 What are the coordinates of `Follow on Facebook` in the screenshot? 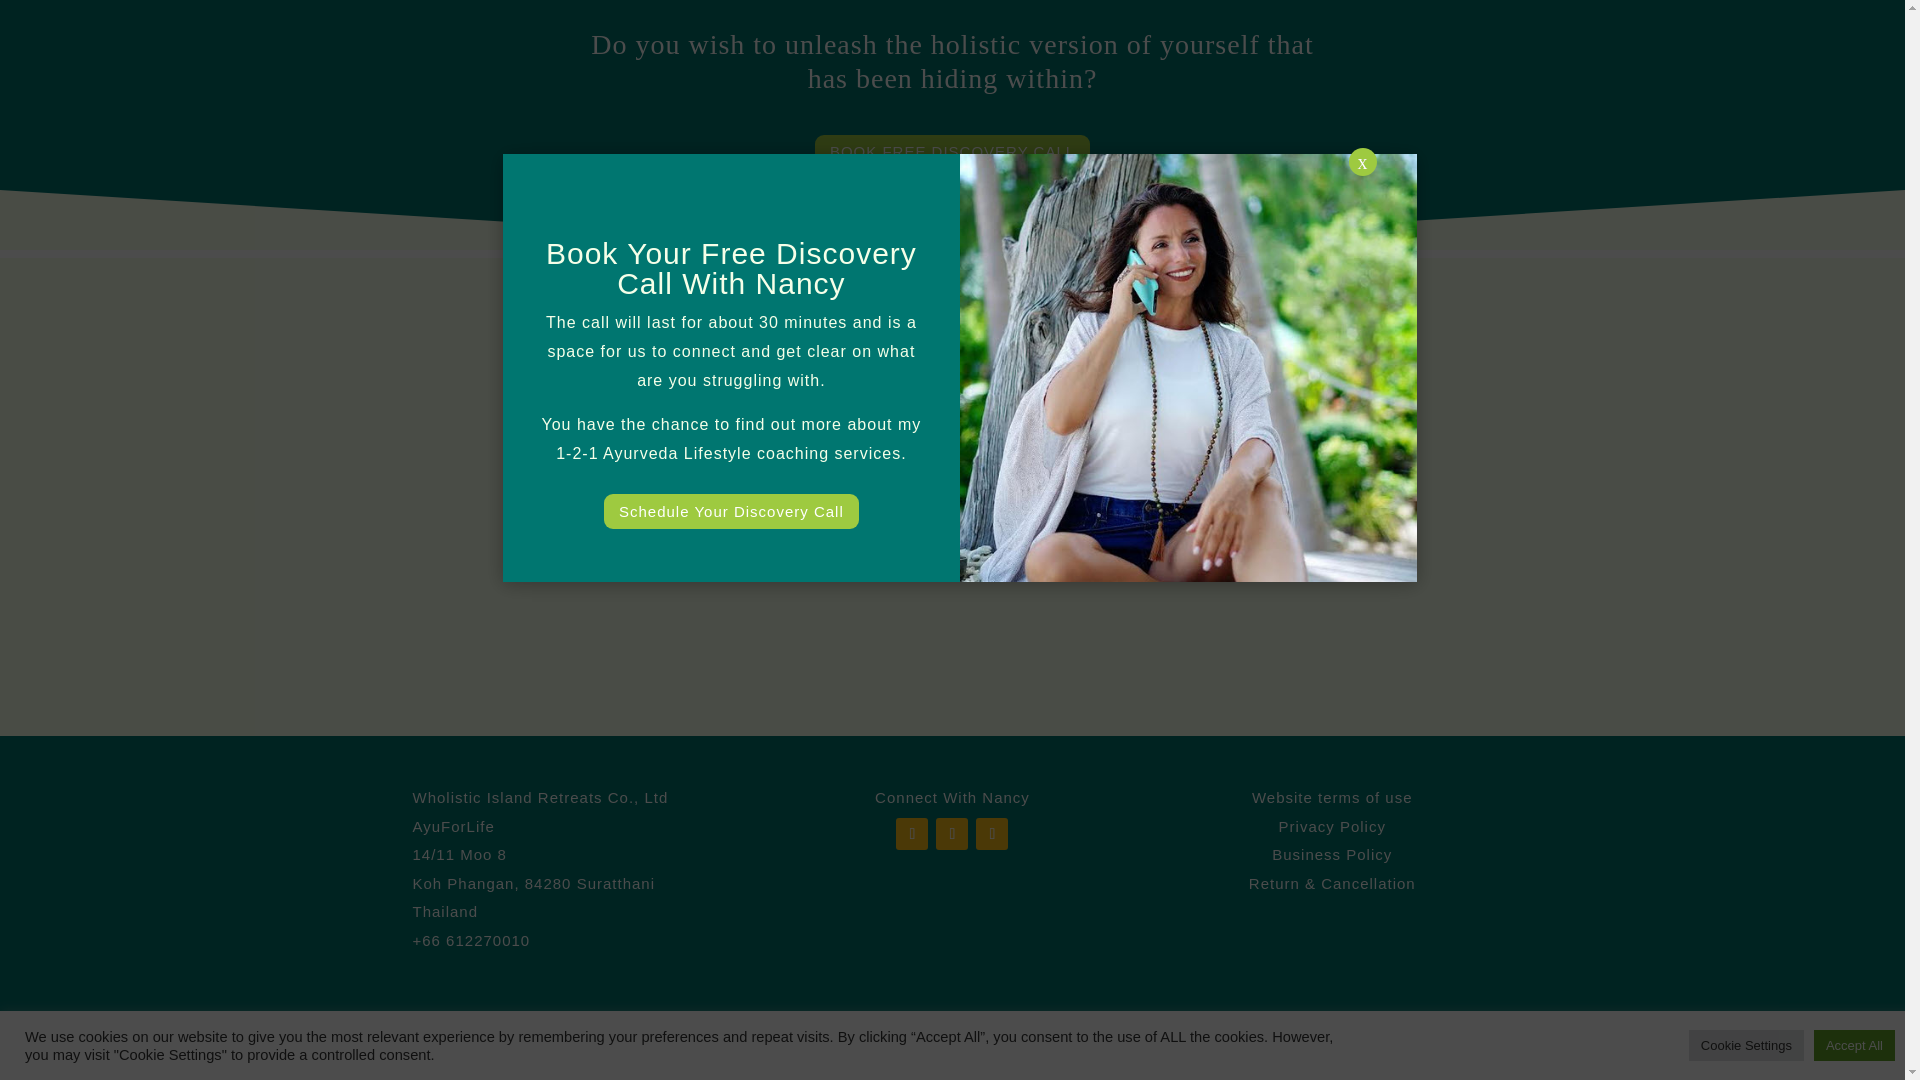 It's located at (912, 833).